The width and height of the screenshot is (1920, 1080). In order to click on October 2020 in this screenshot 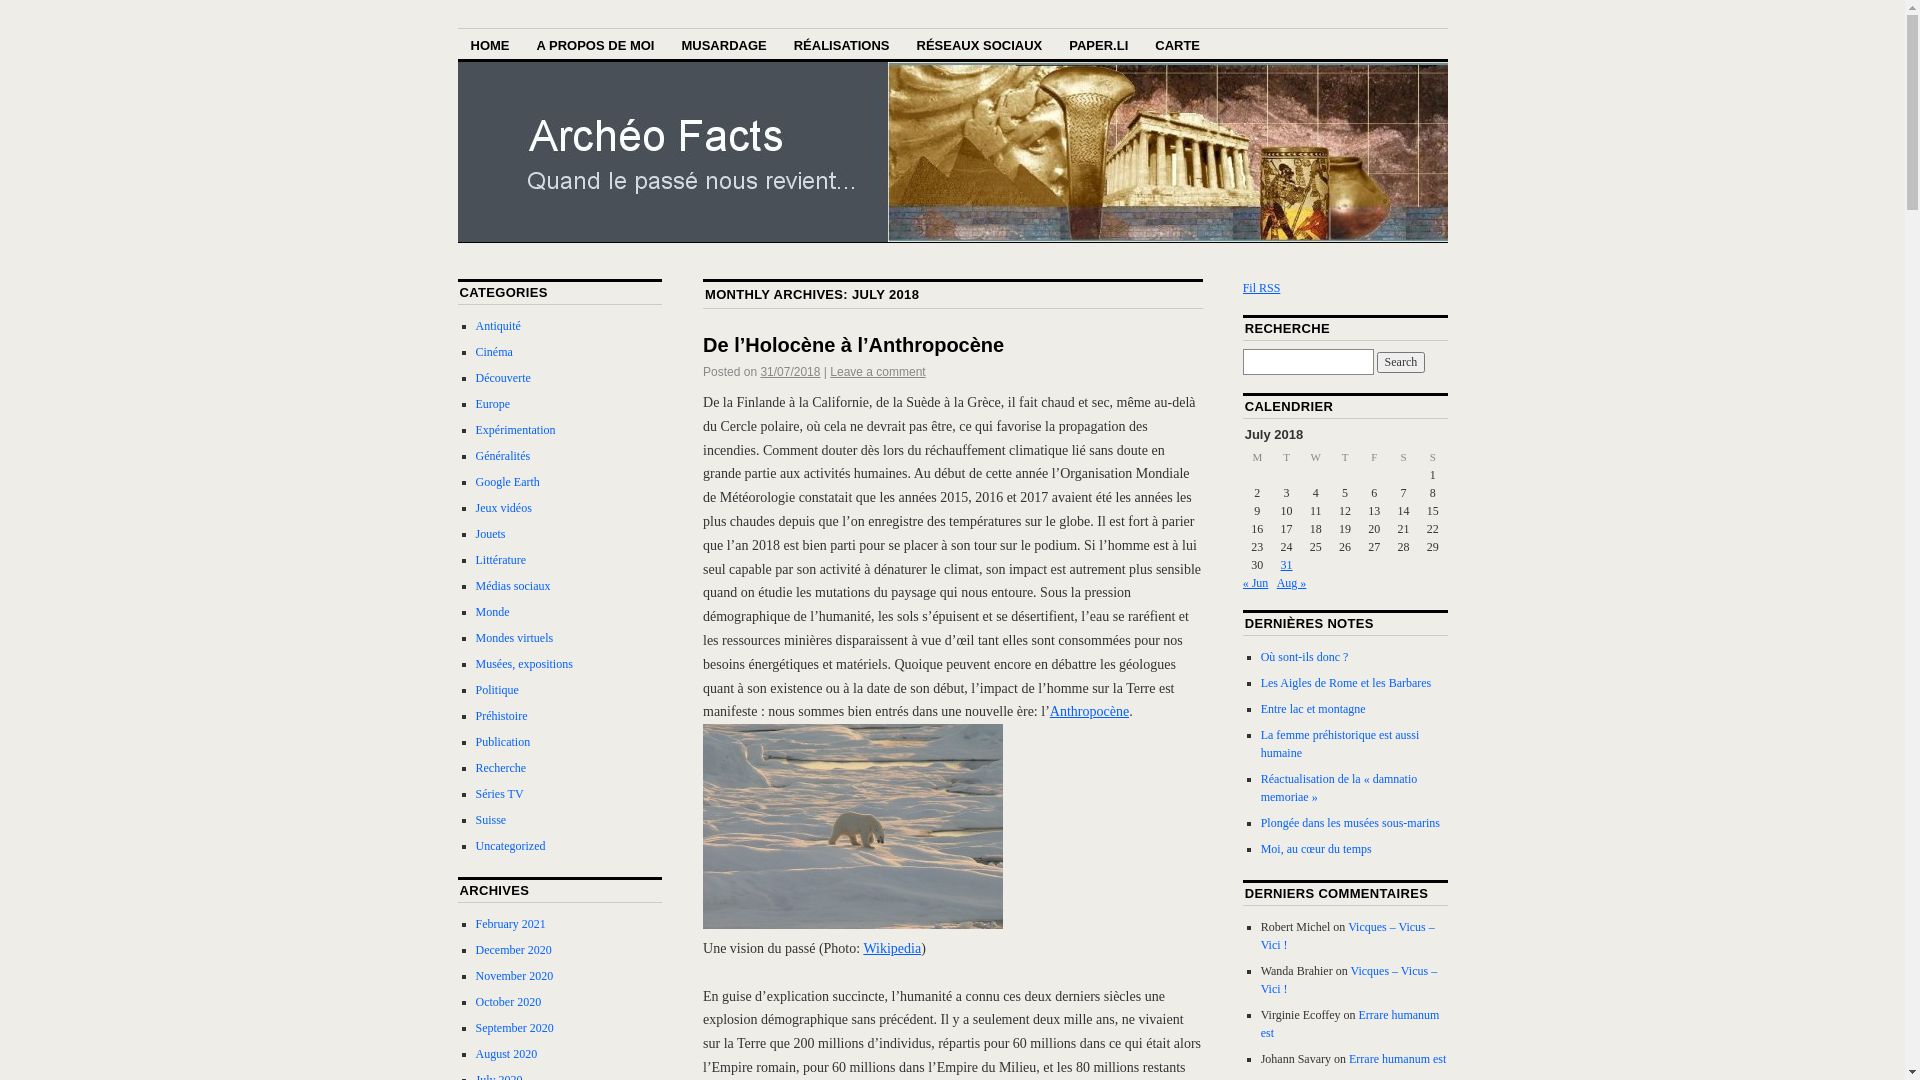, I will do `click(509, 1002)`.